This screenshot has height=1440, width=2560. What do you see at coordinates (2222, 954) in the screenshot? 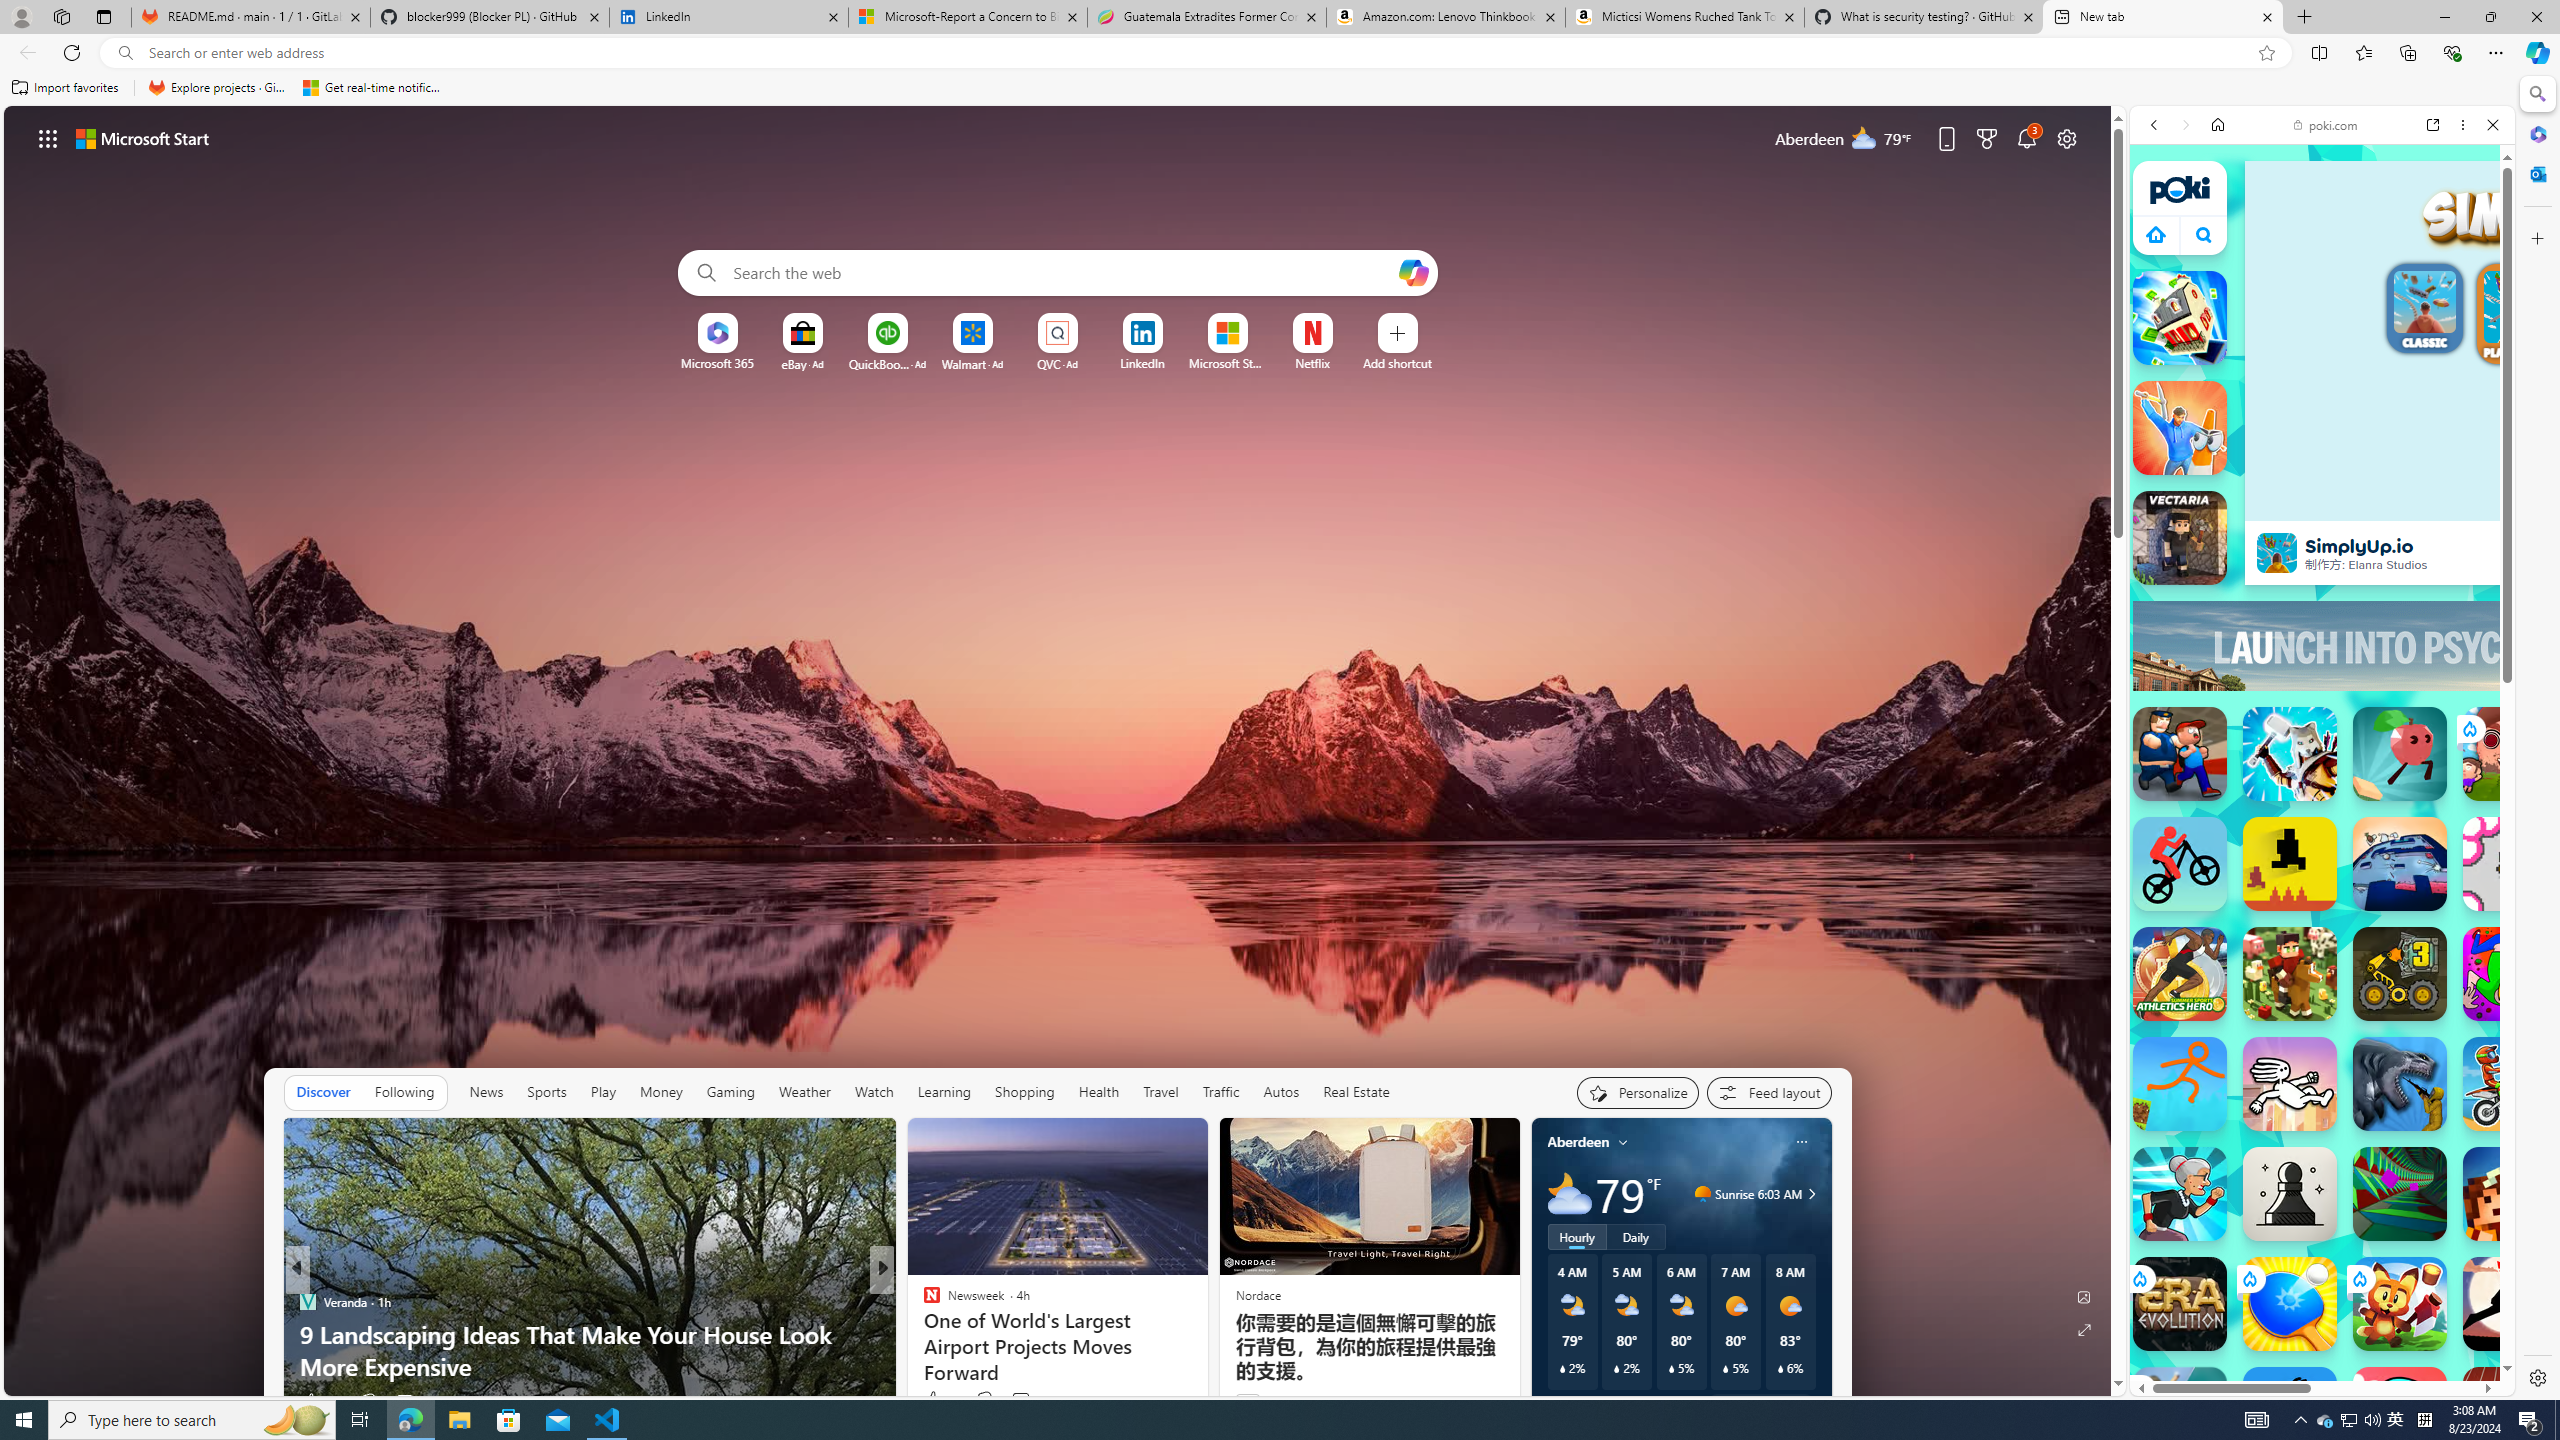
I see `Hills of Steel` at bounding box center [2222, 954].